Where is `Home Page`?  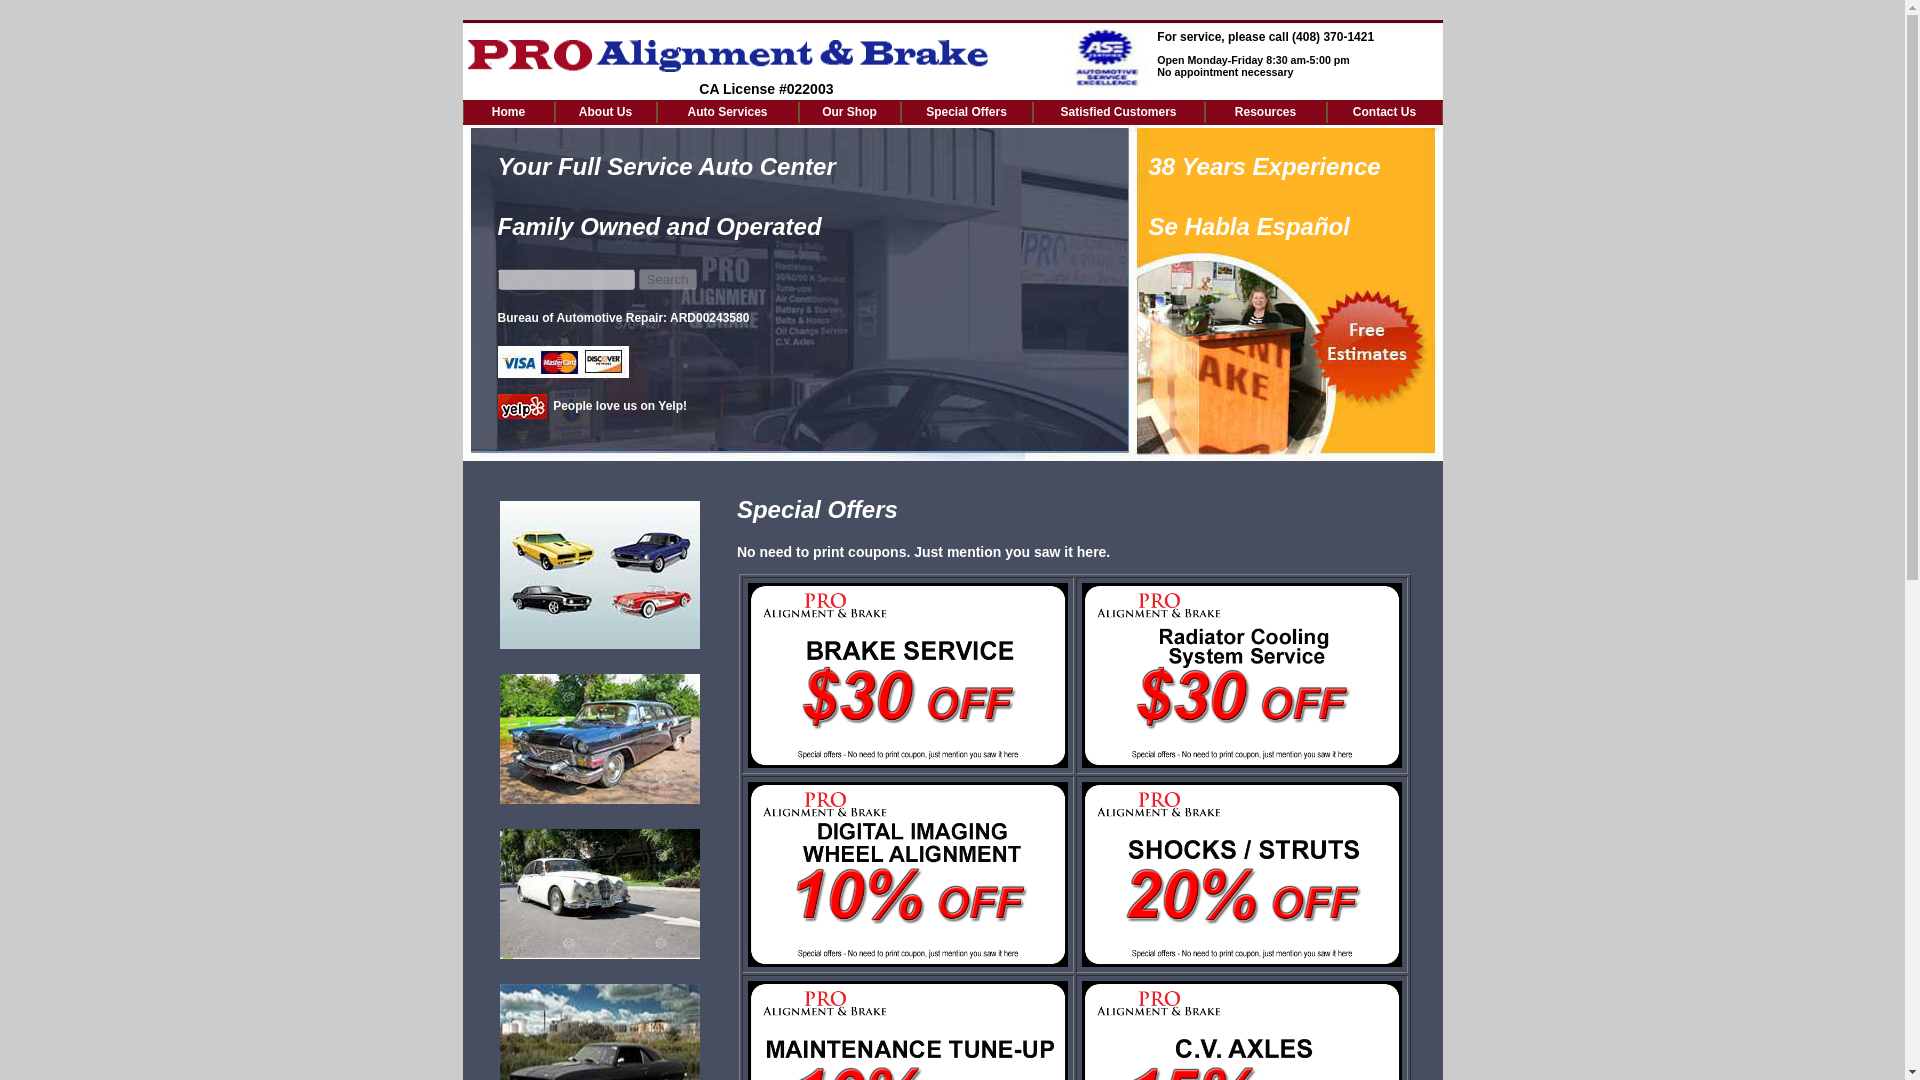
Home Page is located at coordinates (509, 112).